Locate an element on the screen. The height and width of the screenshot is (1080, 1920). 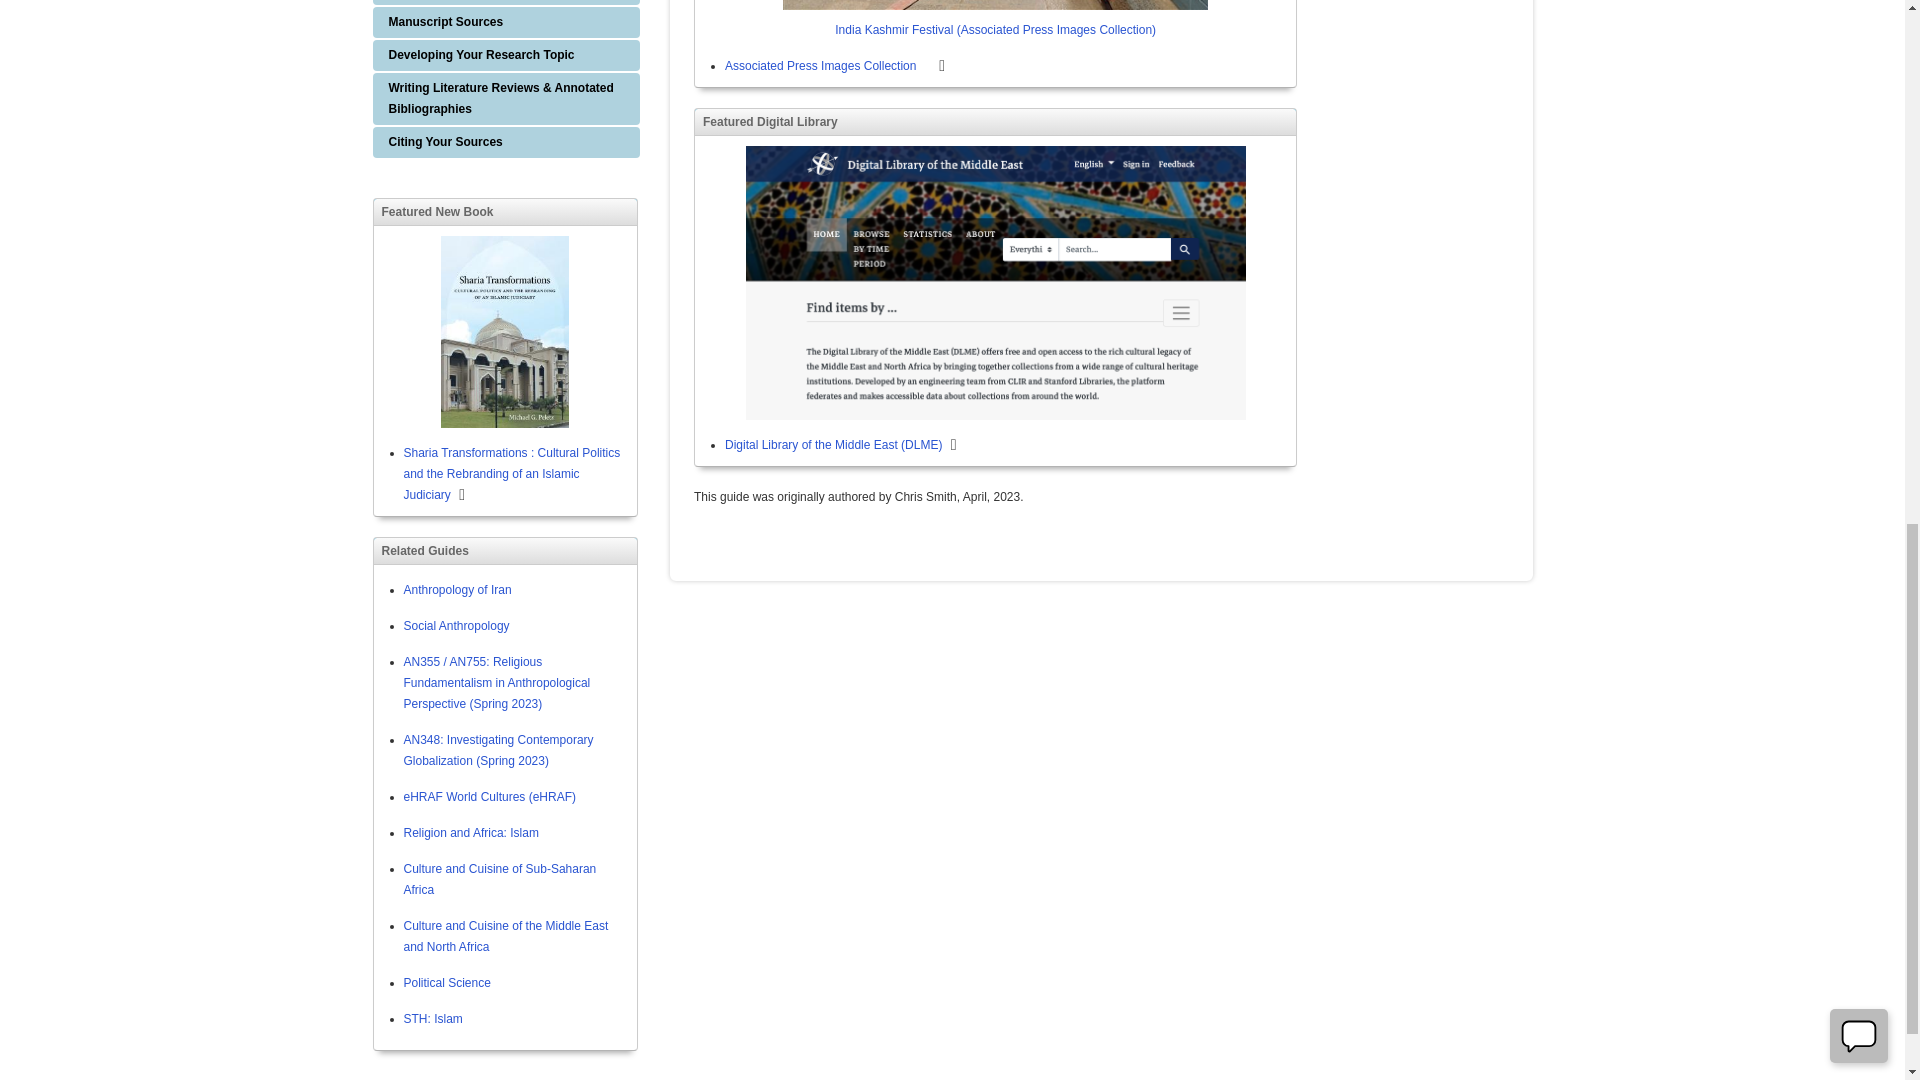
Ethnographic Research Methods is located at coordinates (506, 2).